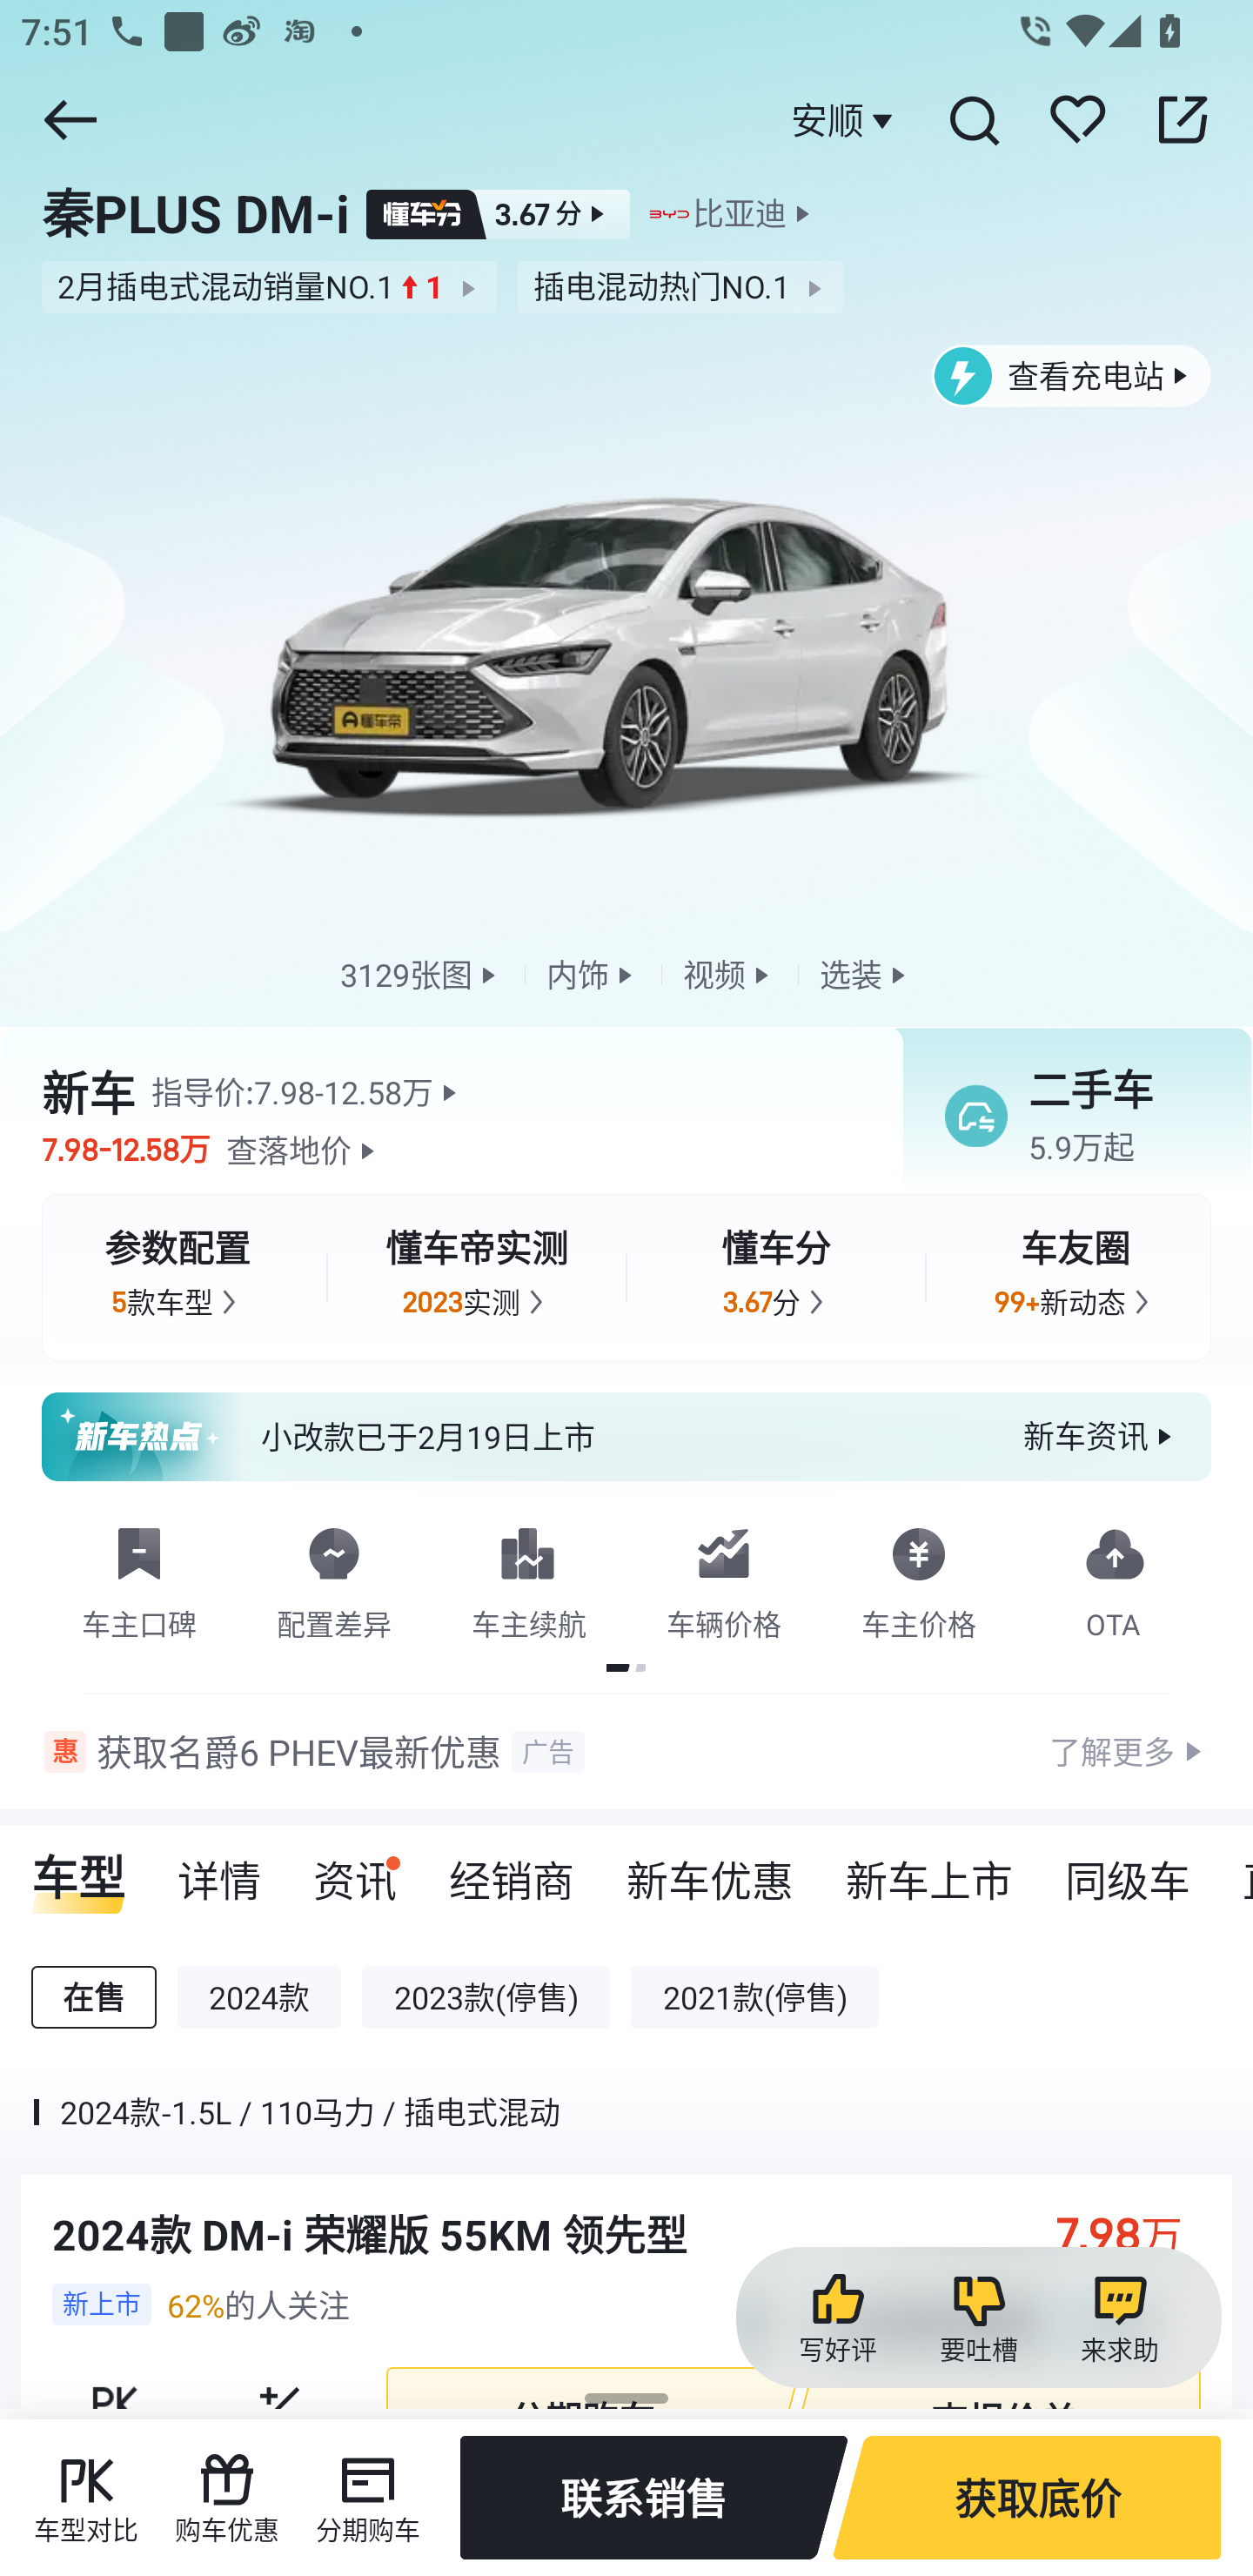 The image size is (1253, 2576). What do you see at coordinates (776, 1278) in the screenshot?
I see `懂车分 3.67 分 ` at bounding box center [776, 1278].